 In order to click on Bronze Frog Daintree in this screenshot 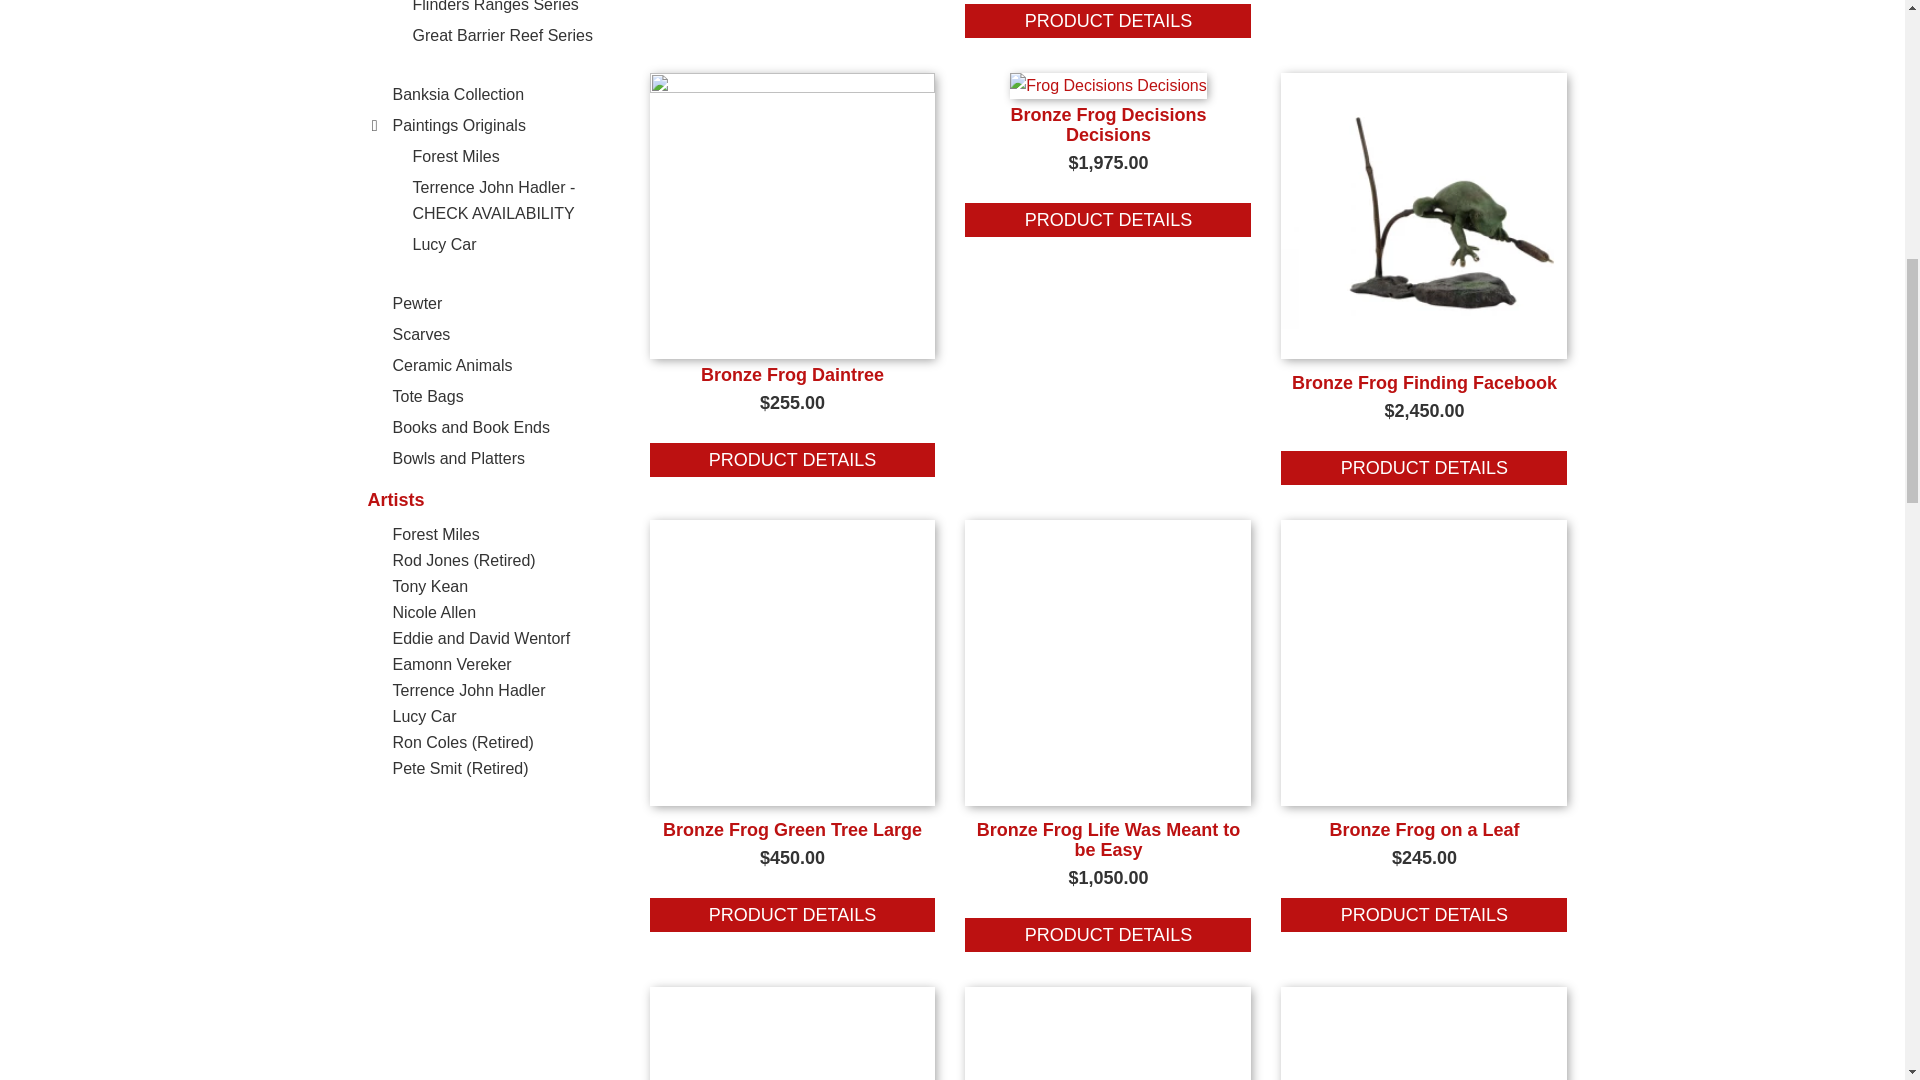, I will do `click(792, 374)`.